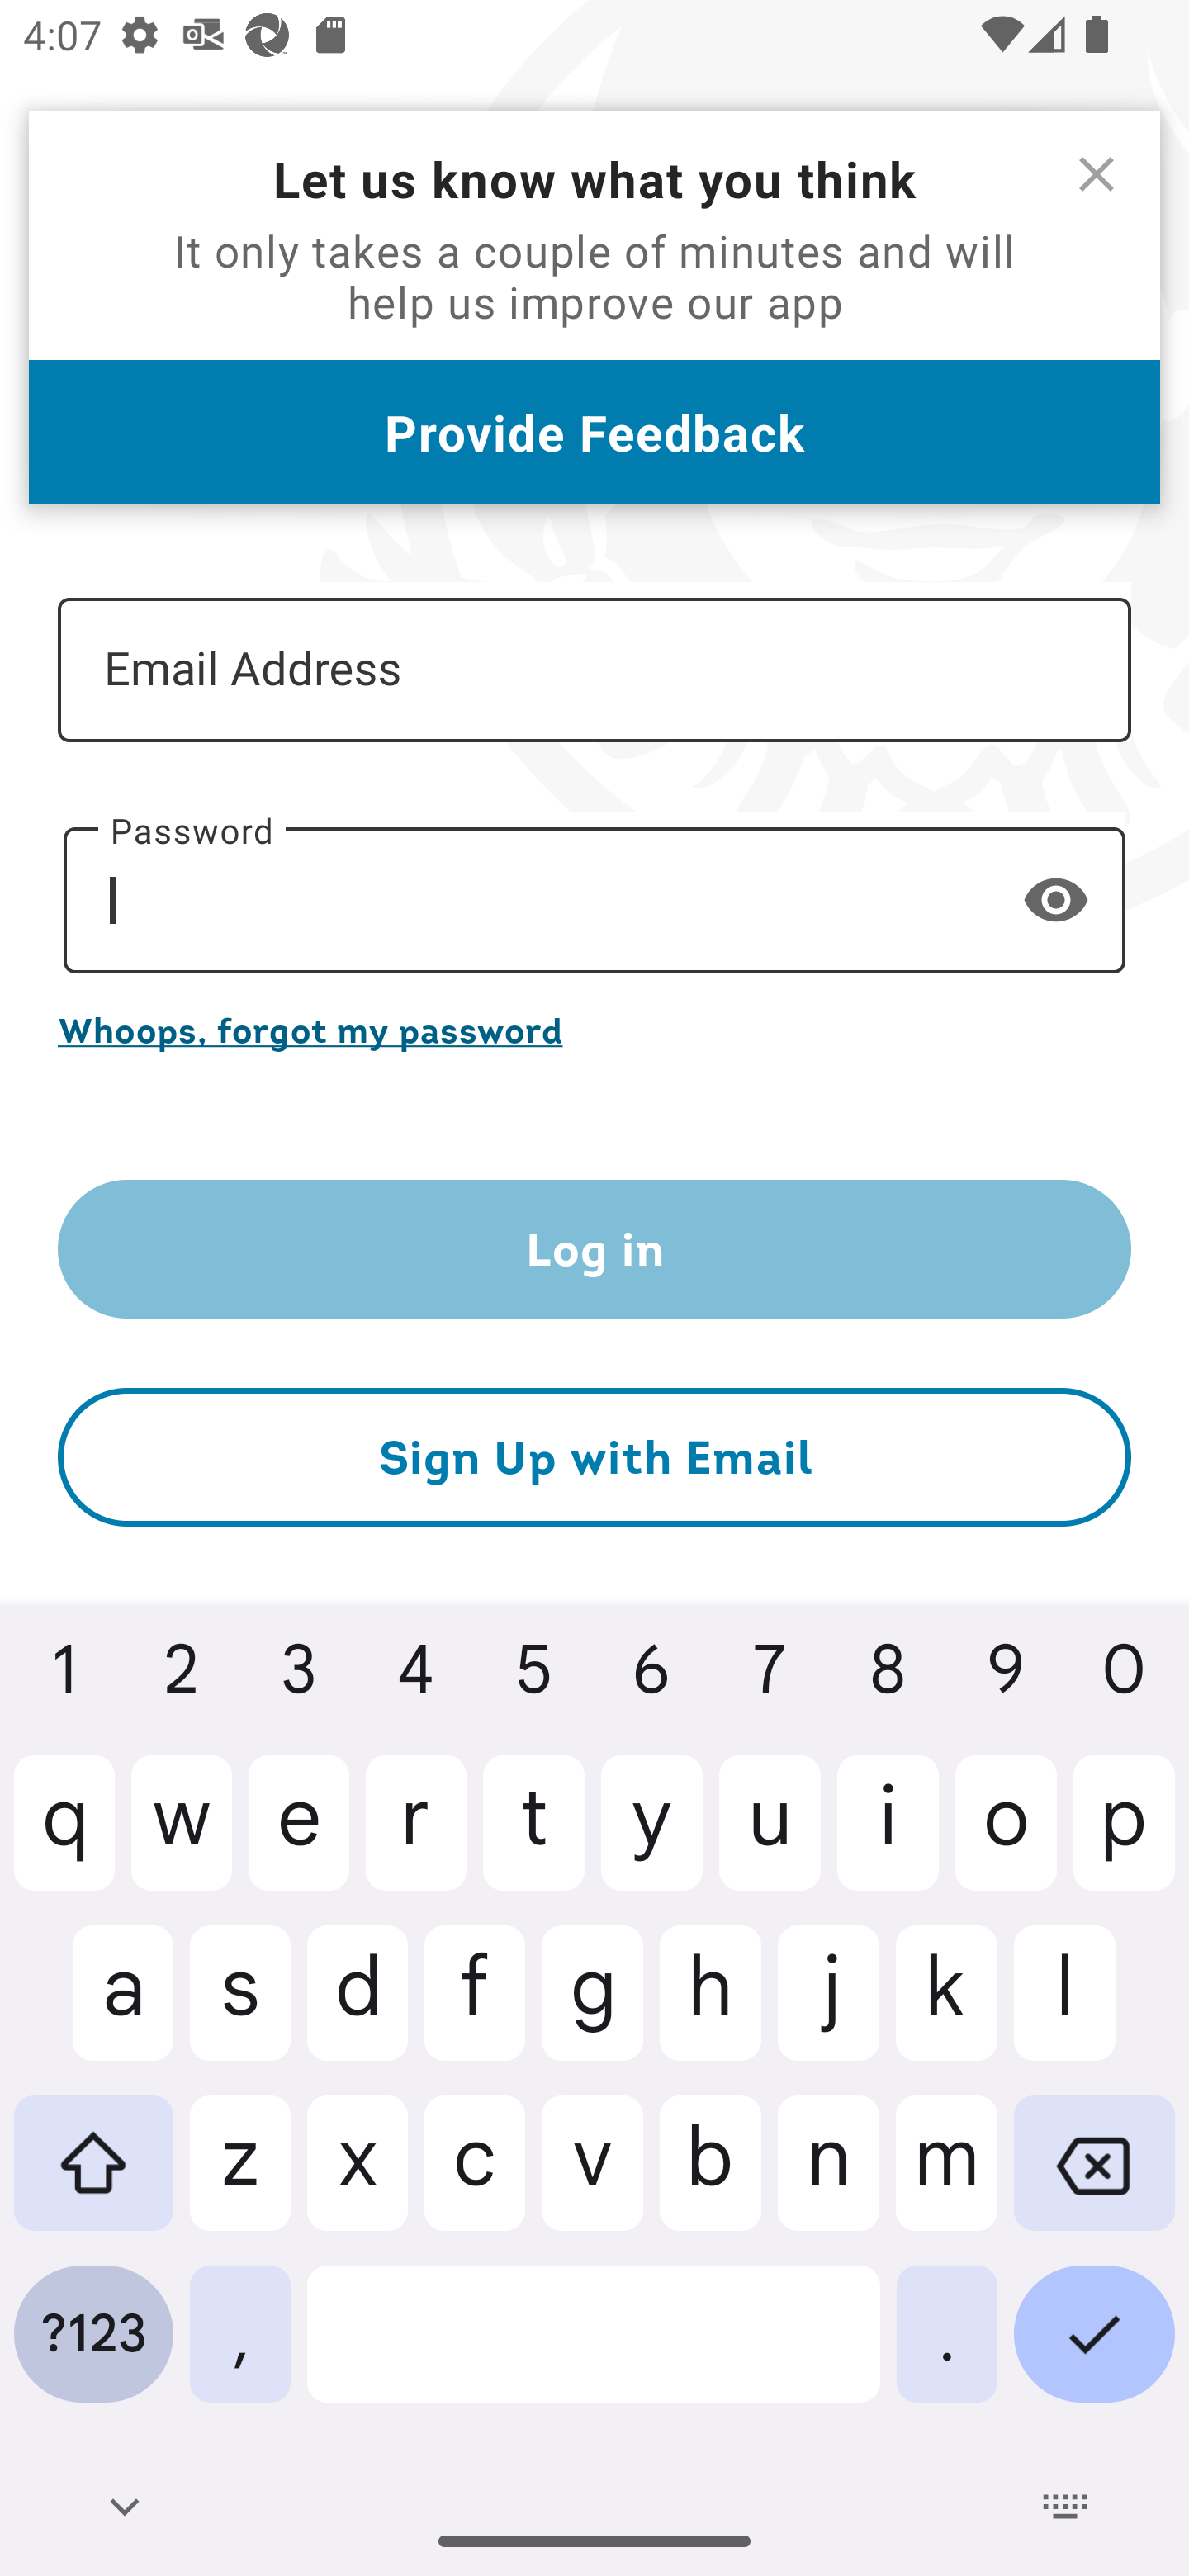  I want to click on Show password, so click(1056, 898).